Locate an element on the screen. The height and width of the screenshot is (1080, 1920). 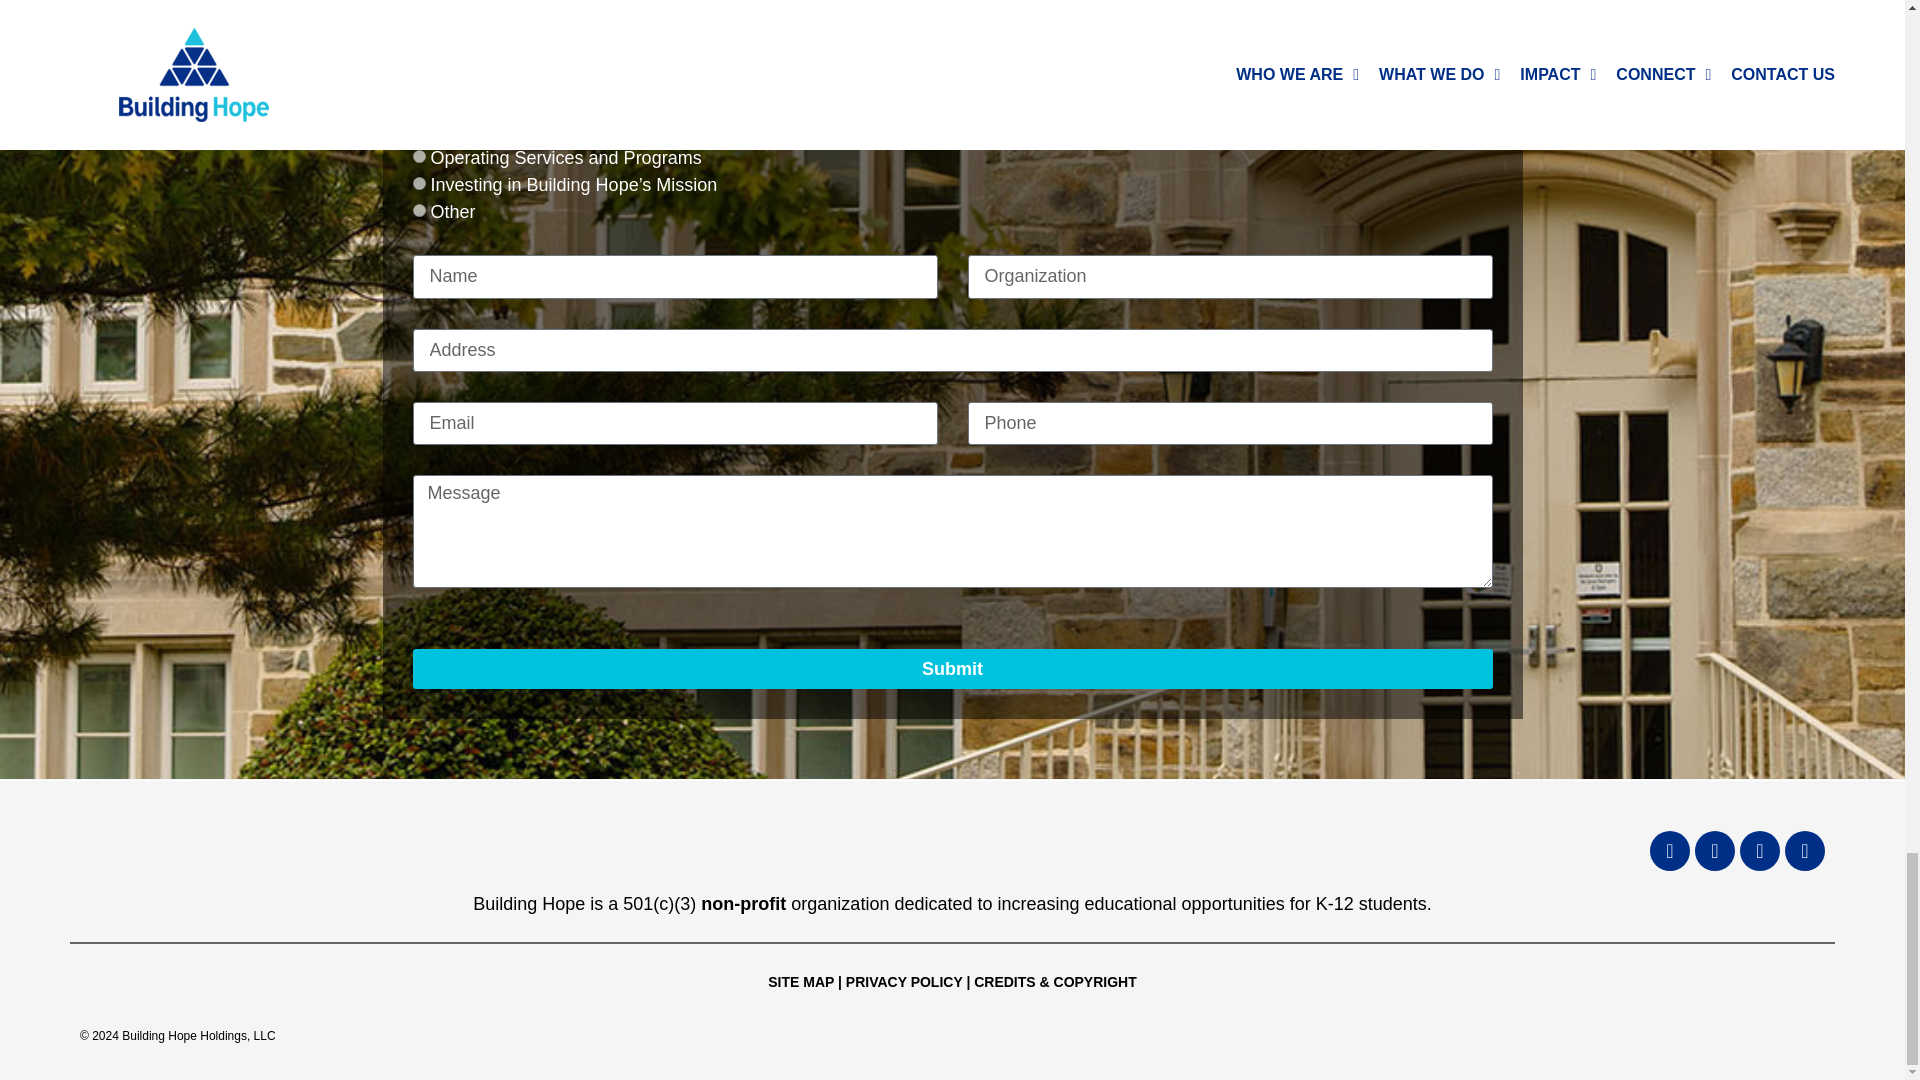
Renovating an Existing Facility is located at coordinates (418, 76).